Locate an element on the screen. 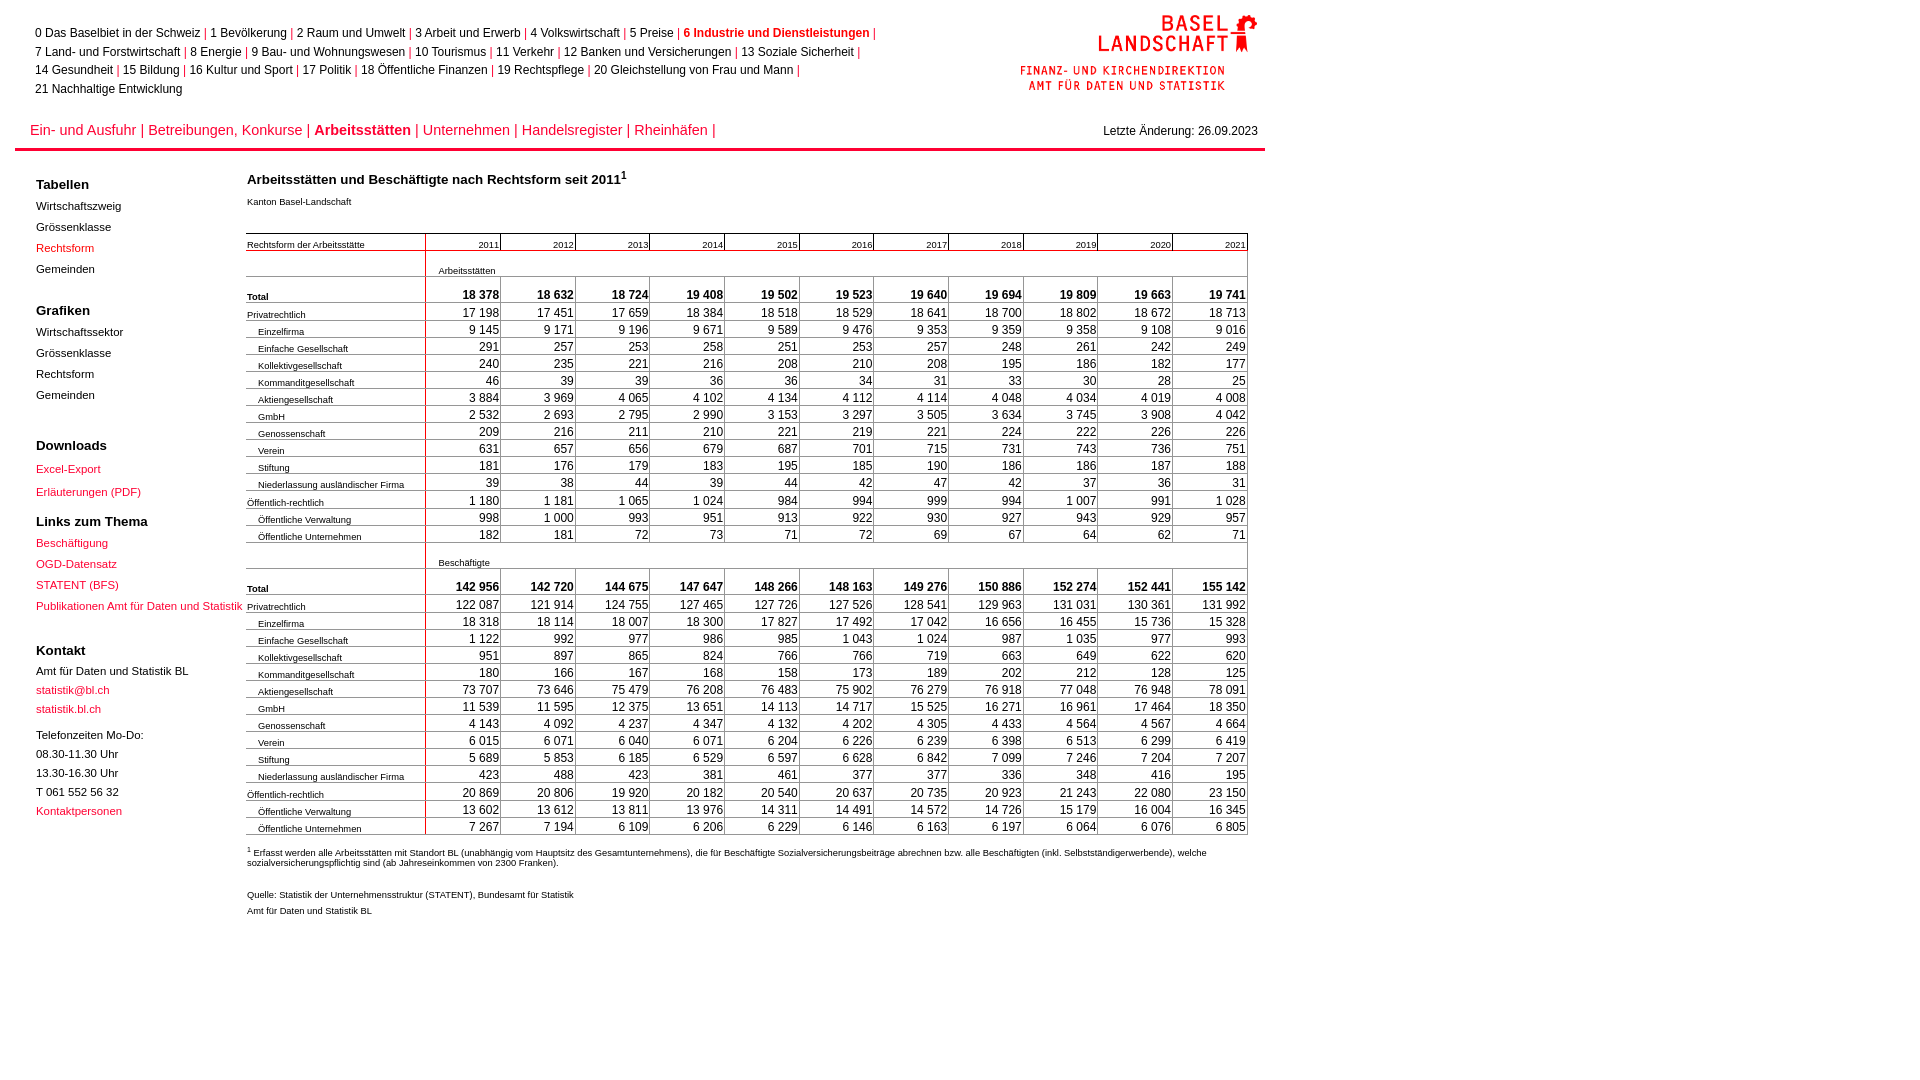 This screenshot has width=1920, height=1080. 13 Soziale Sicherheit is located at coordinates (798, 52).